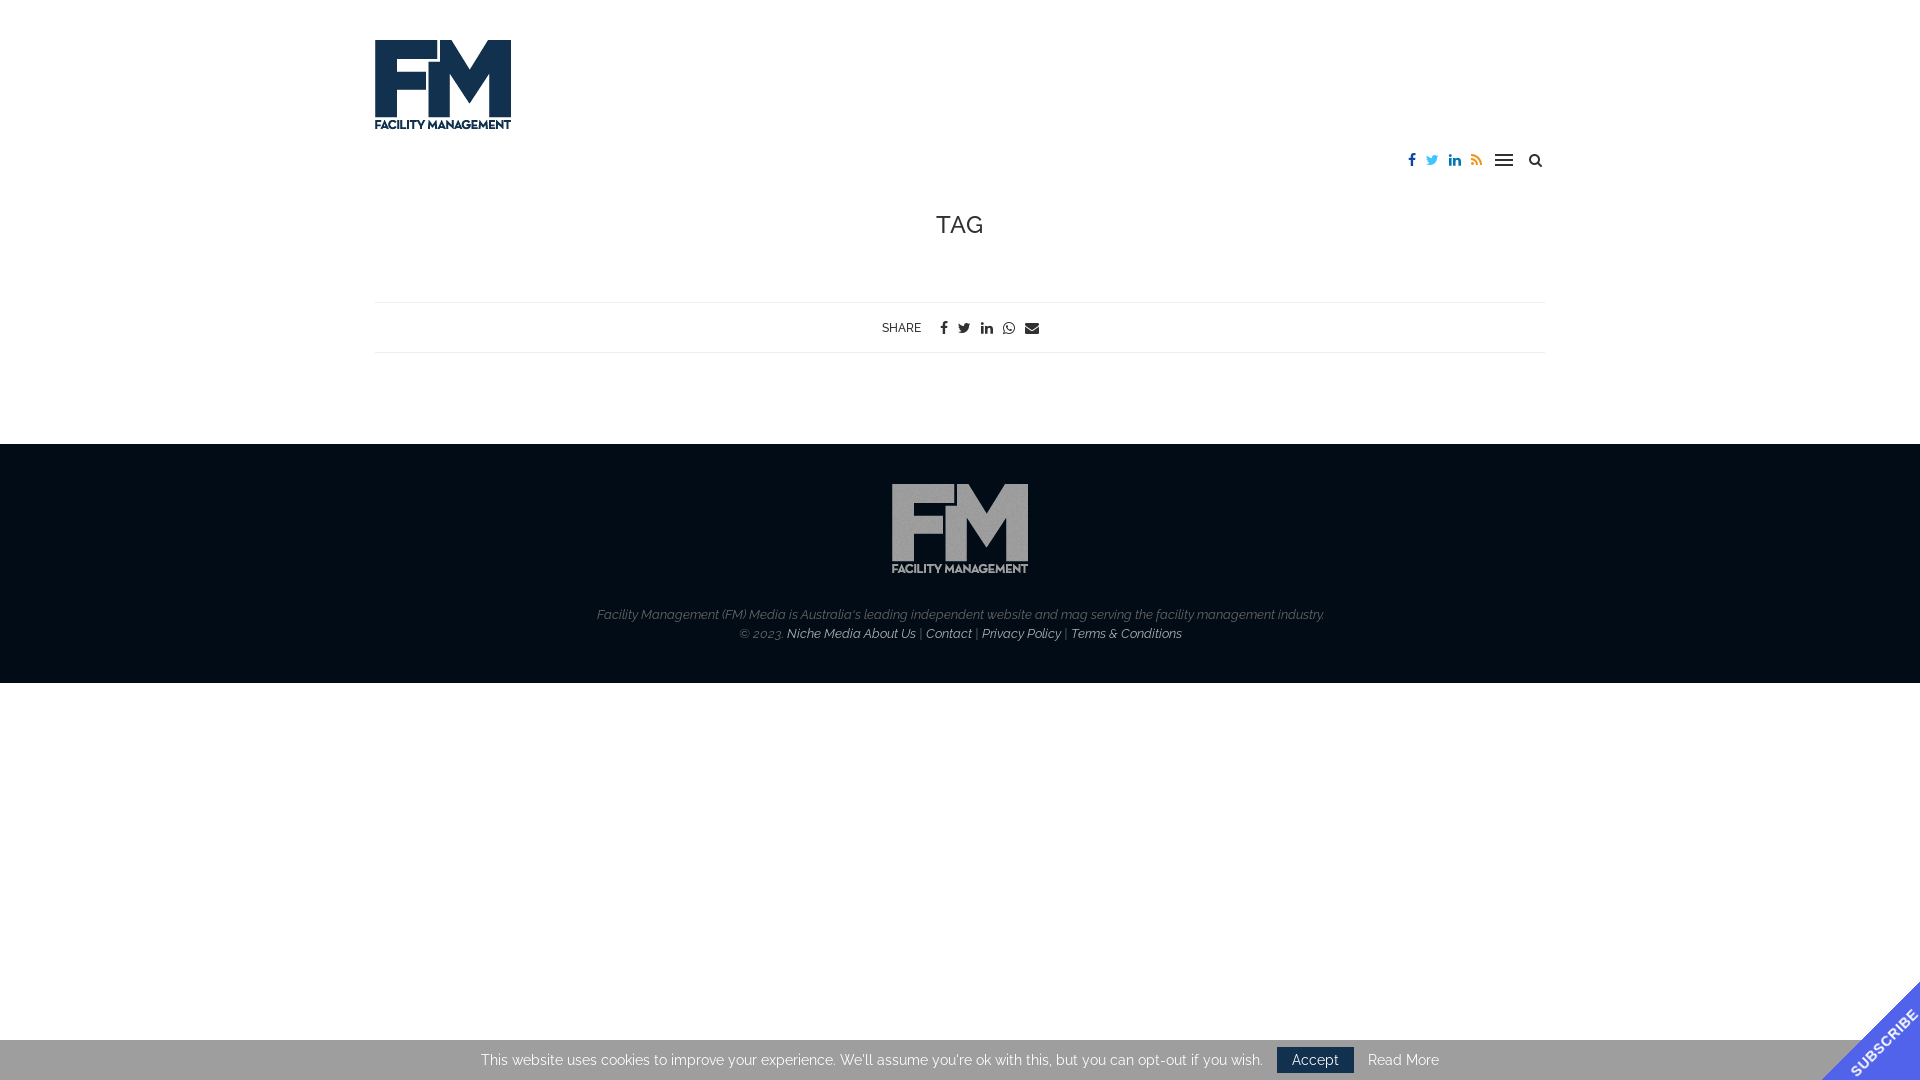 The image size is (1920, 1080). What do you see at coordinates (1022, 634) in the screenshot?
I see `Privacy Policy` at bounding box center [1022, 634].